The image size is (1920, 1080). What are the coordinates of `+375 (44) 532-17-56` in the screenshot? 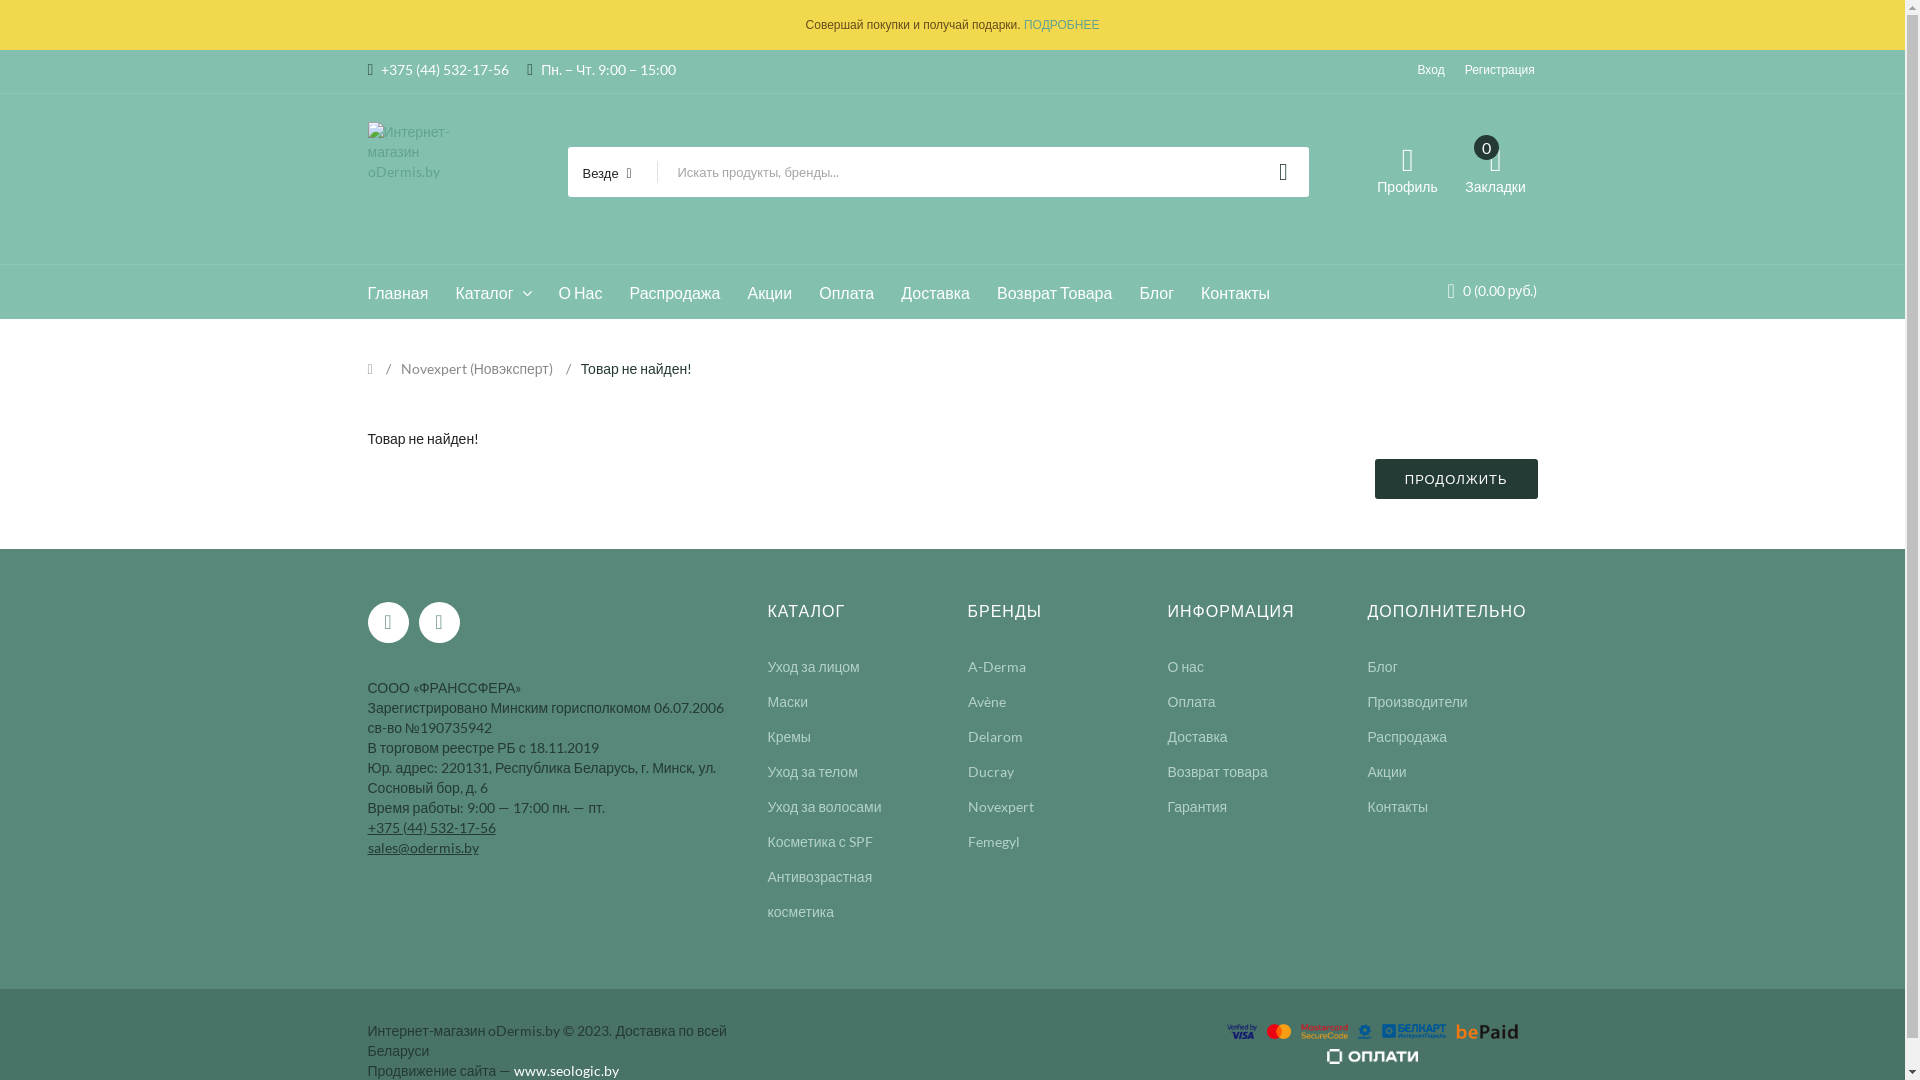 It's located at (439, 69).